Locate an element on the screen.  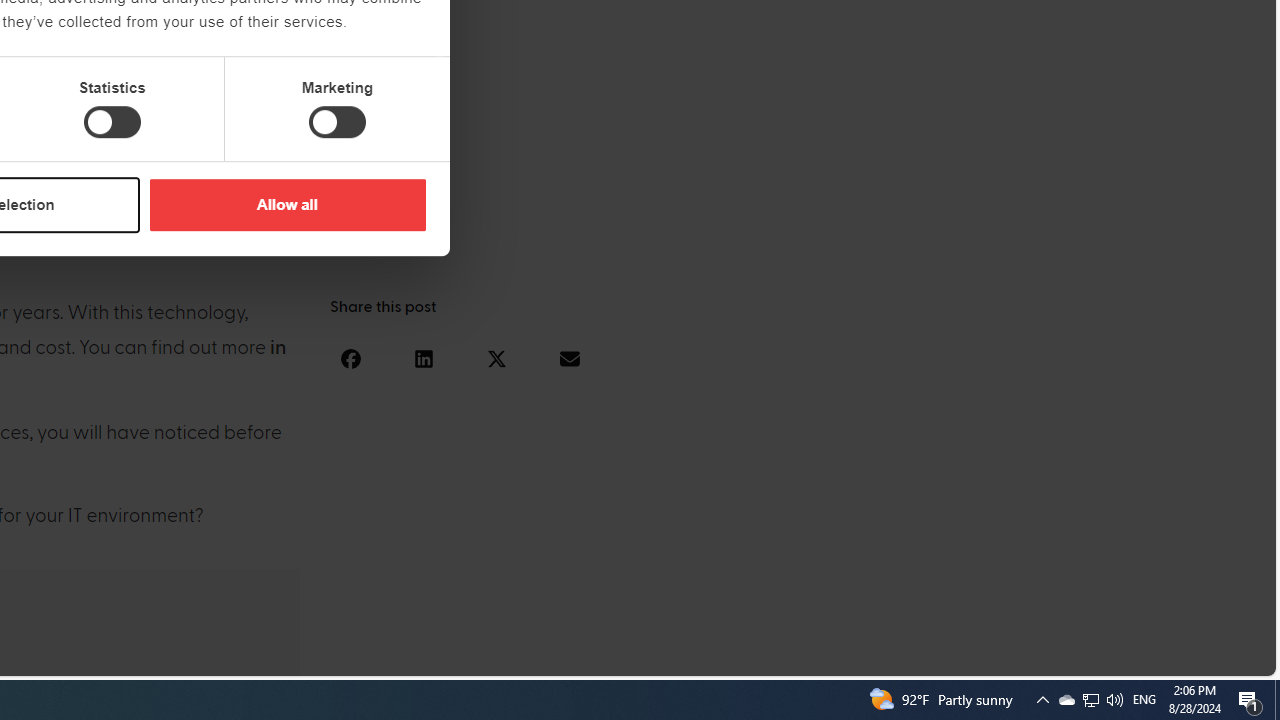
Language switcher : Czech is located at coordinates (1206, 657).